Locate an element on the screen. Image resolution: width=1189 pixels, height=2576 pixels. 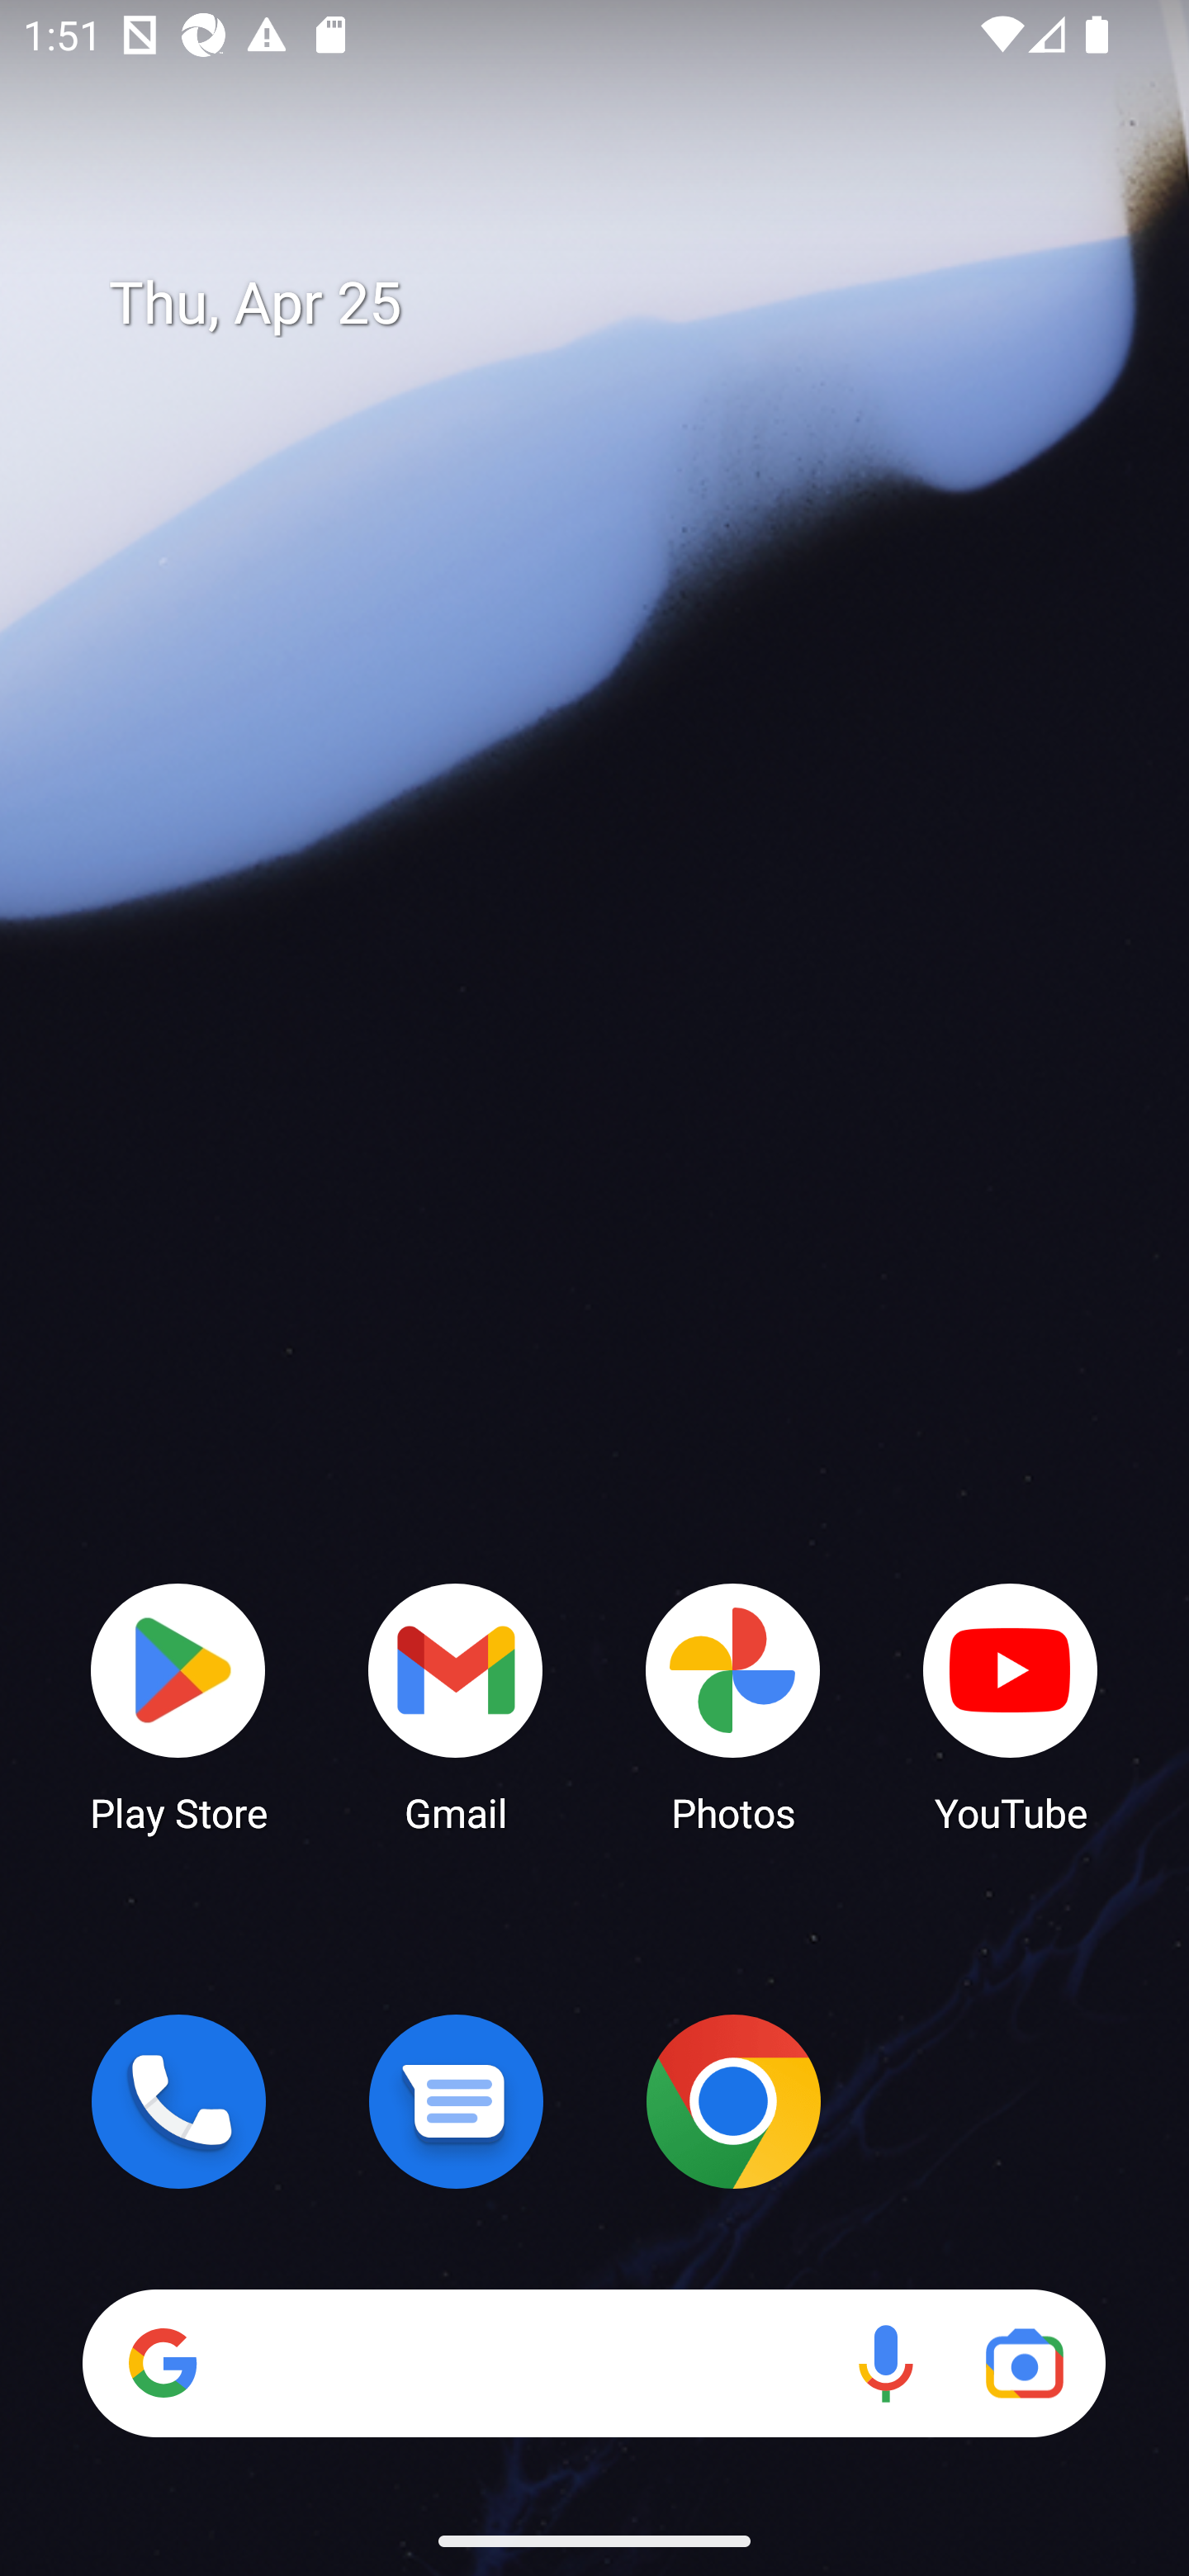
Messages is located at coordinates (456, 2101).